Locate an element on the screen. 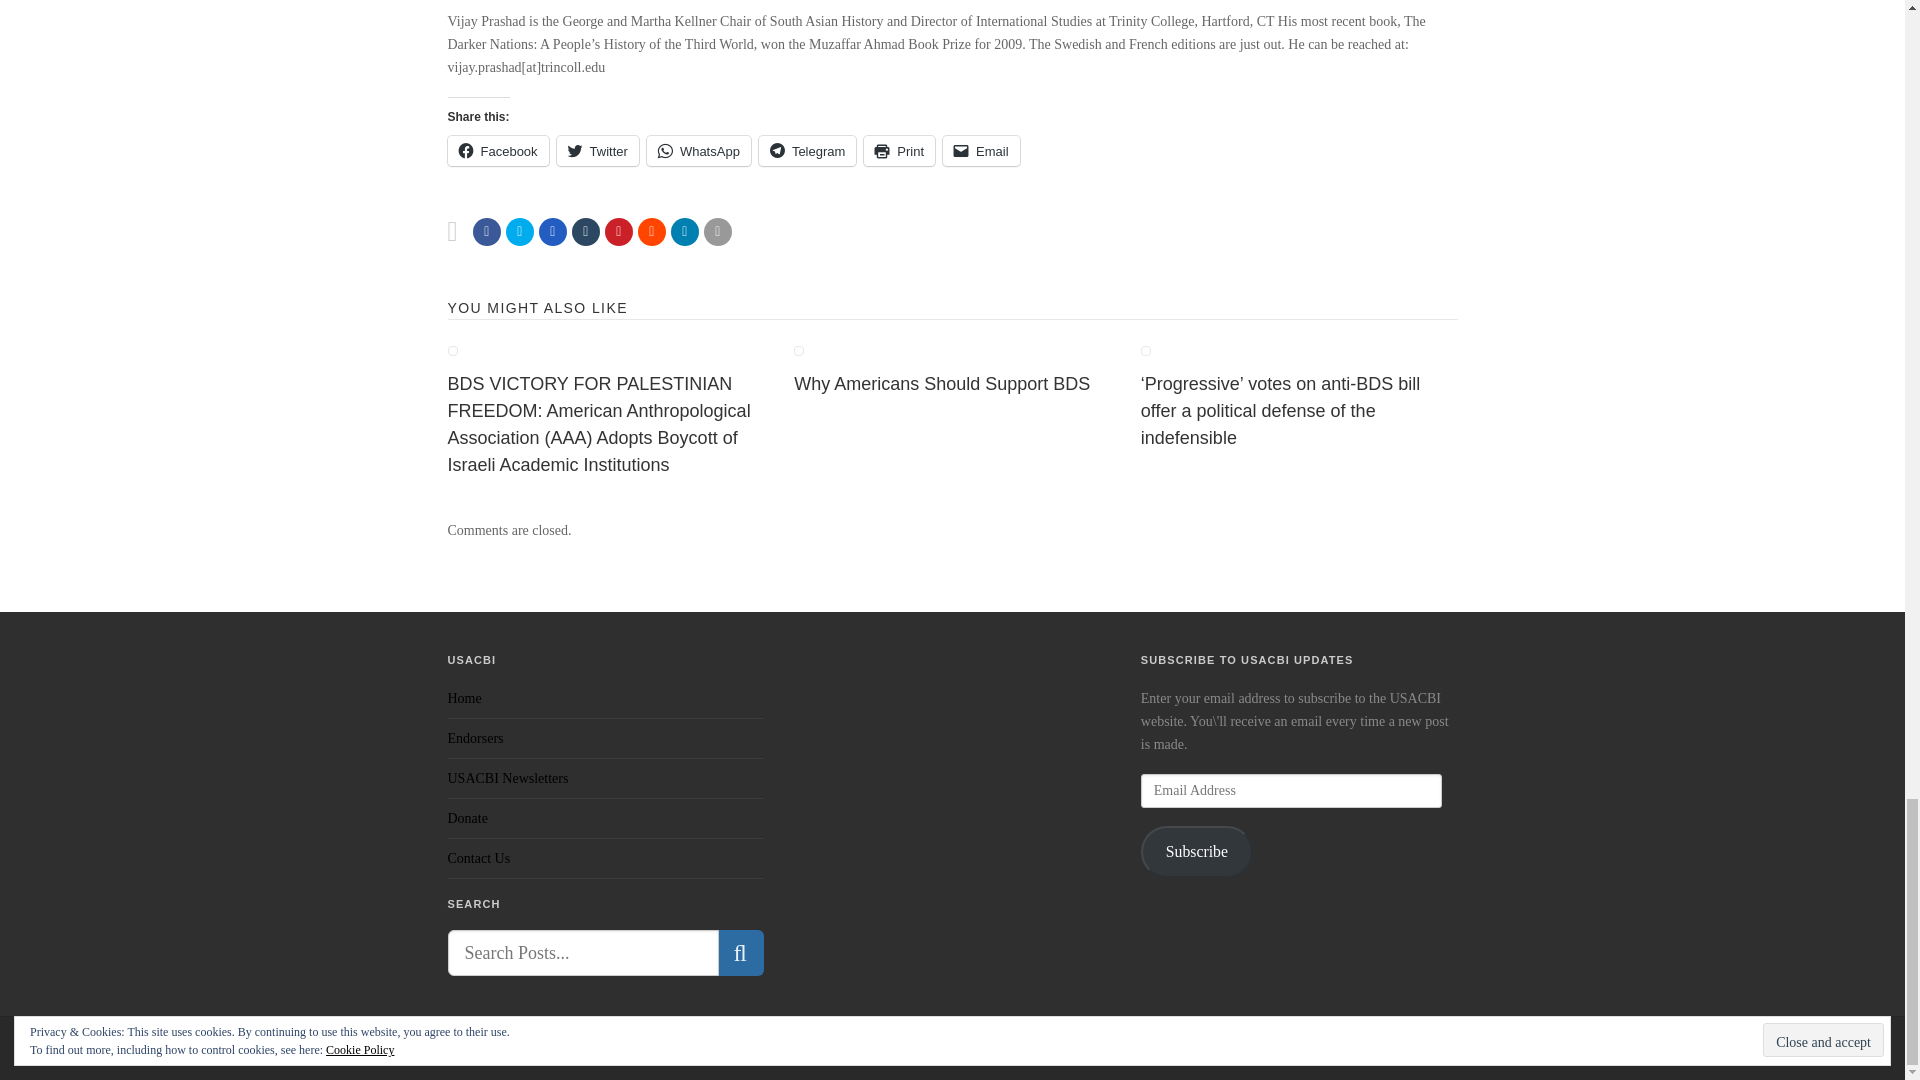 The height and width of the screenshot is (1080, 1920). Click to share on Twitter is located at coordinates (598, 151).